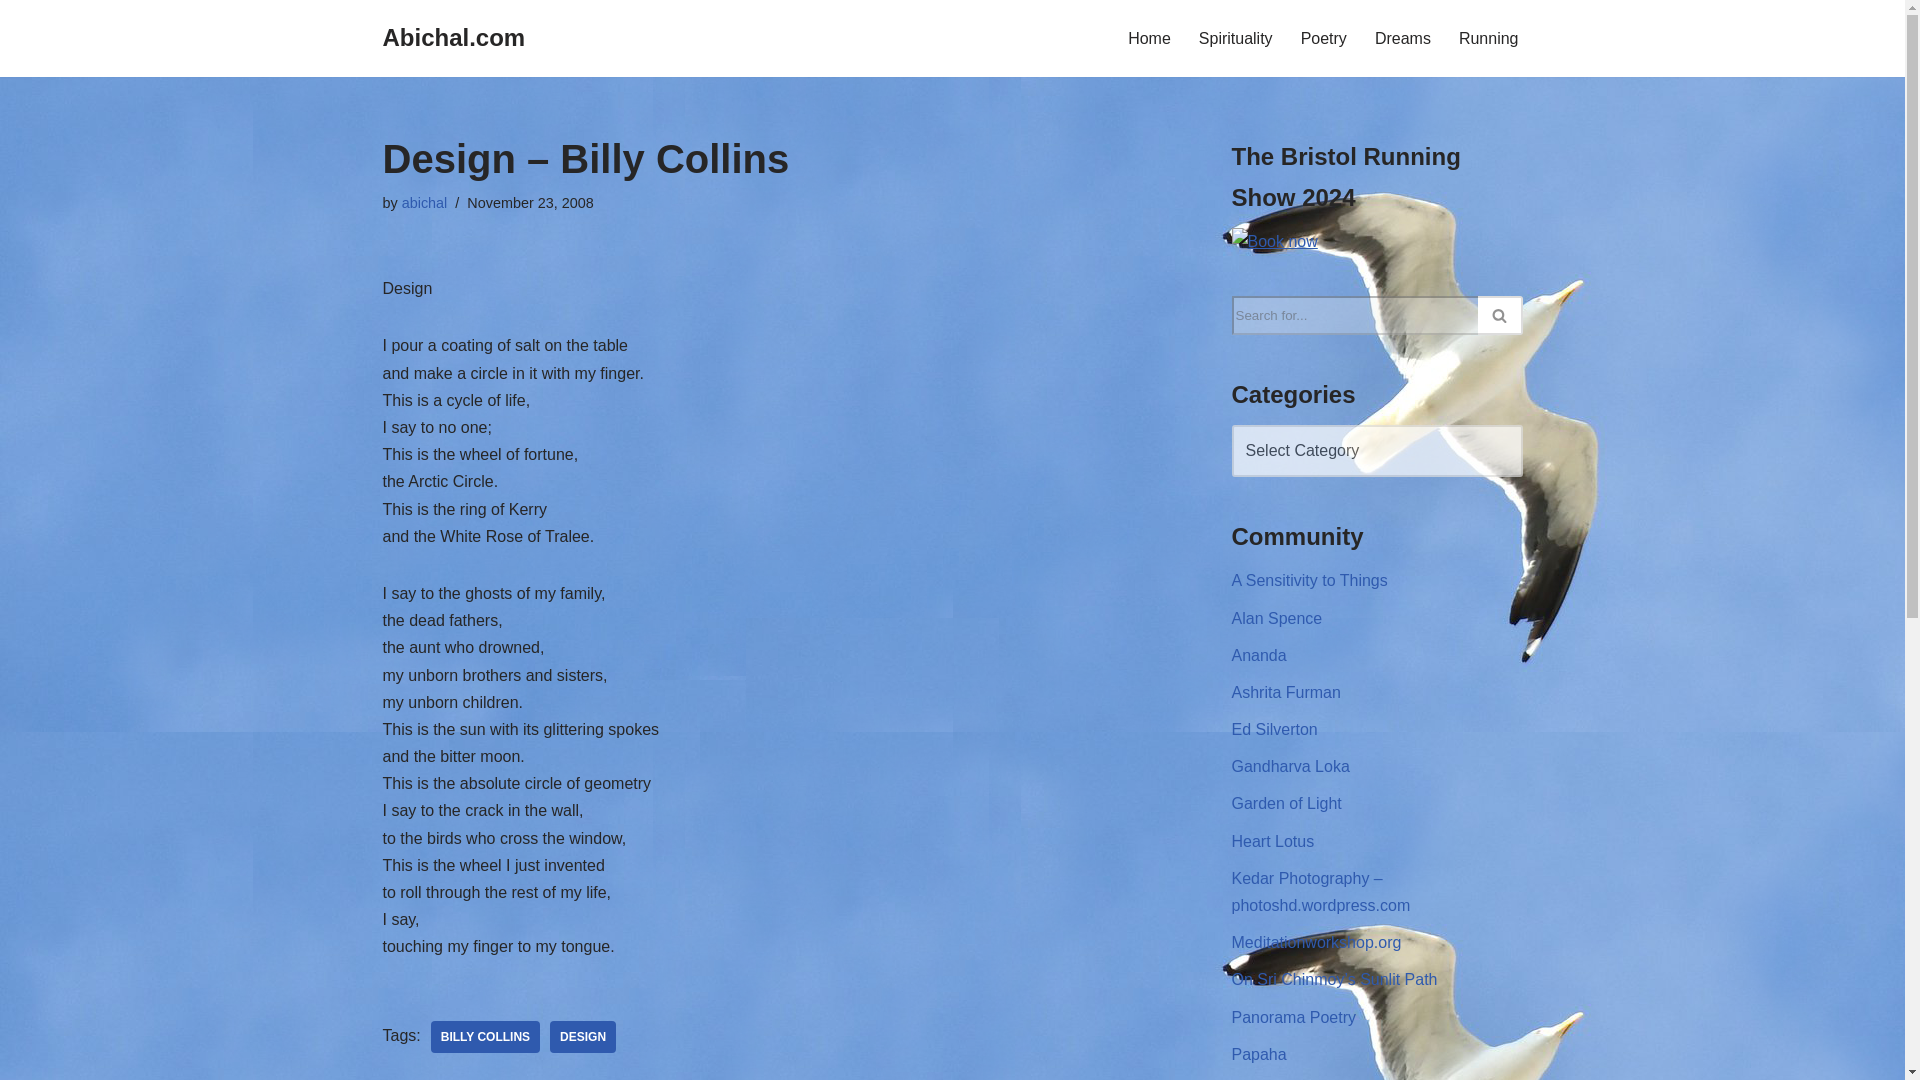 This screenshot has height=1080, width=1920. I want to click on Spirituality, so click(1235, 38).